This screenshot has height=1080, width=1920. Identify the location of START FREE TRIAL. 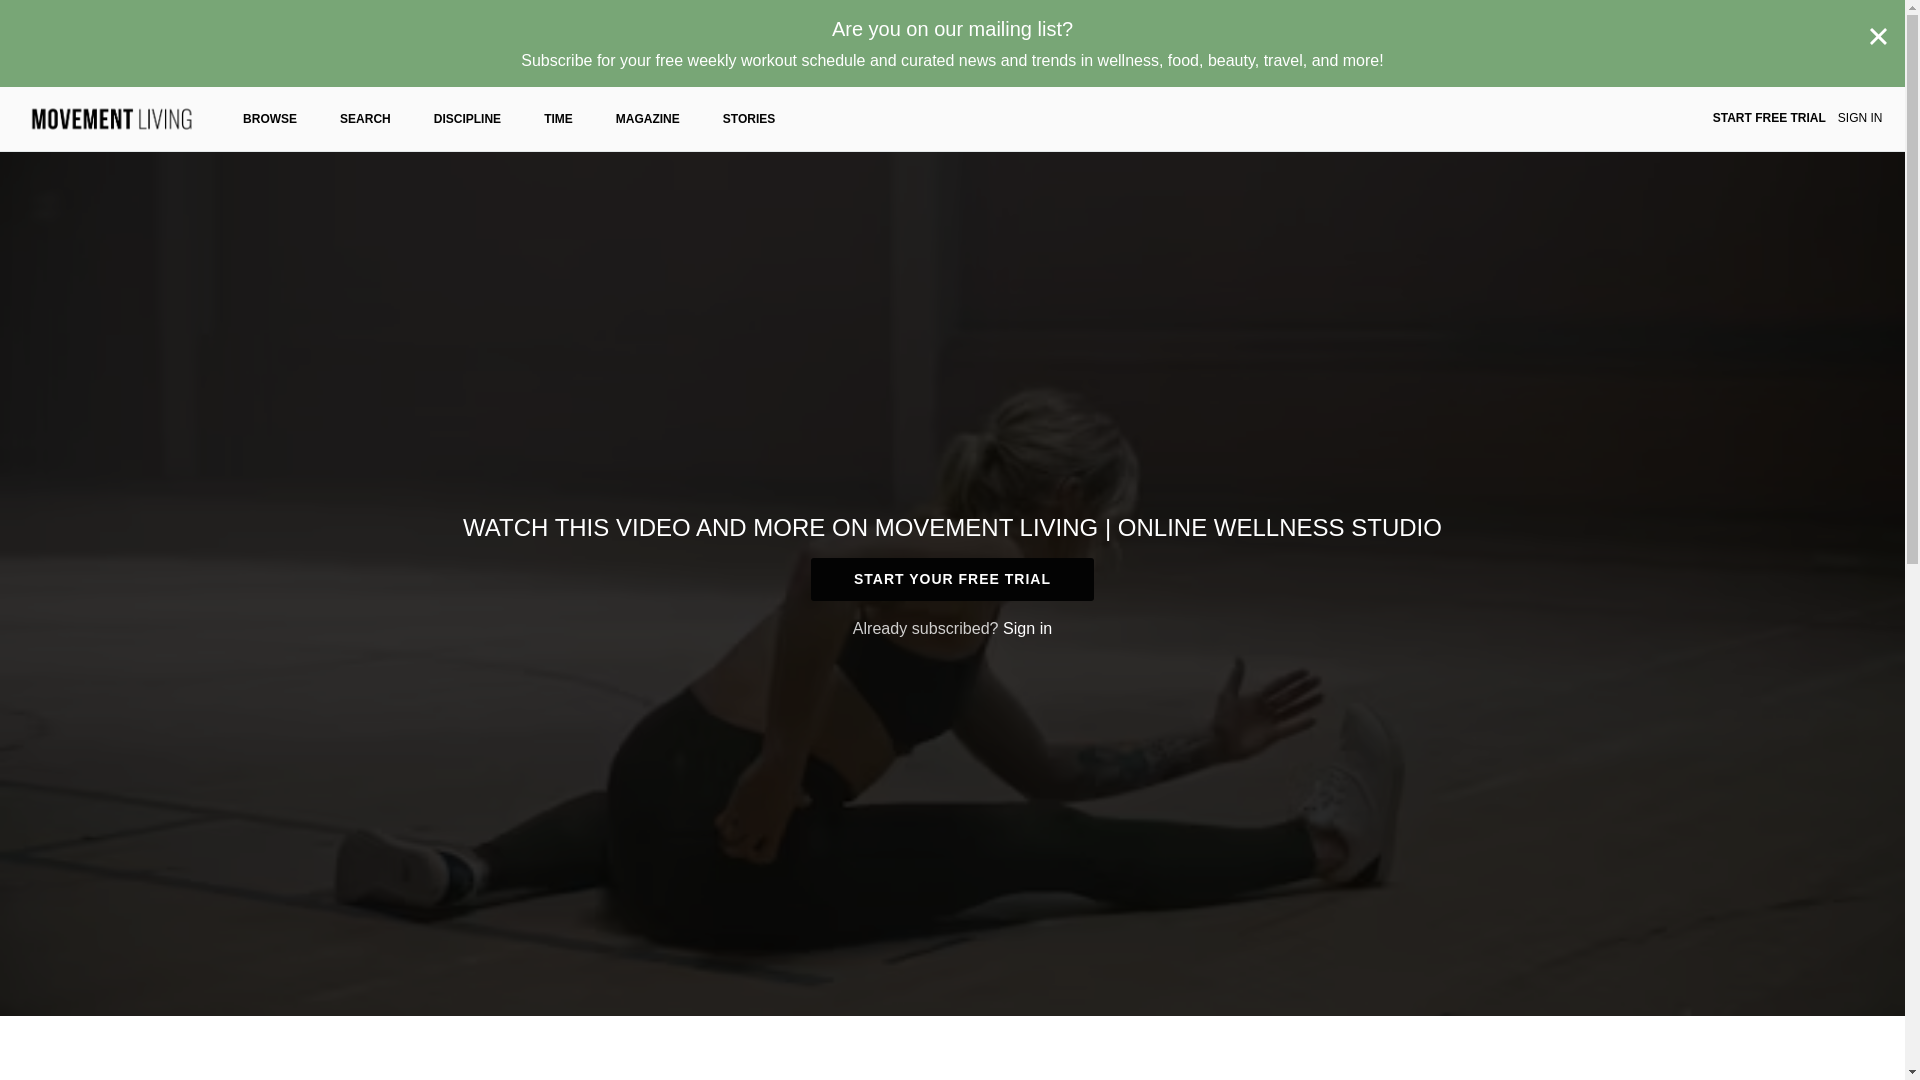
(1768, 119).